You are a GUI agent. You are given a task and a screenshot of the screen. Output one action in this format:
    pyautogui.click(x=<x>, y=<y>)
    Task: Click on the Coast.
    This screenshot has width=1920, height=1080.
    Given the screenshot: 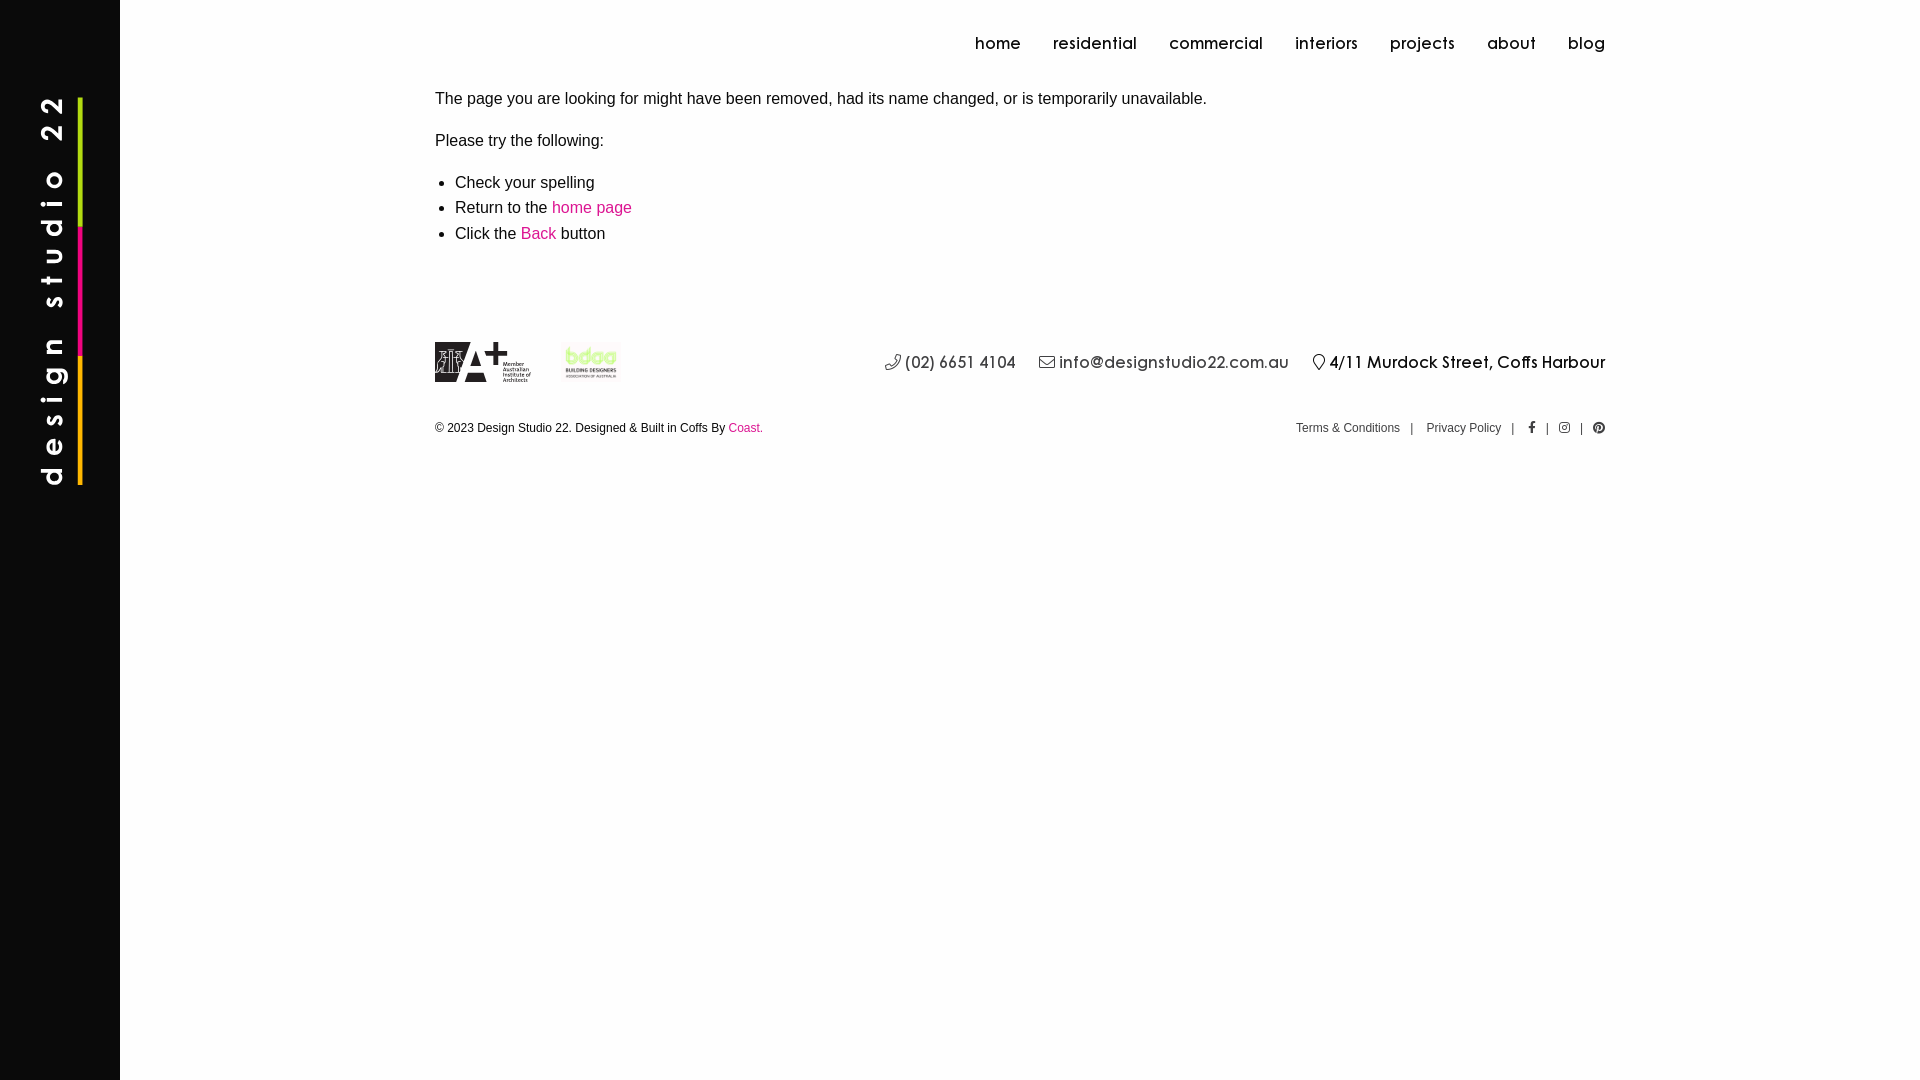 What is the action you would take?
    pyautogui.click(x=746, y=428)
    